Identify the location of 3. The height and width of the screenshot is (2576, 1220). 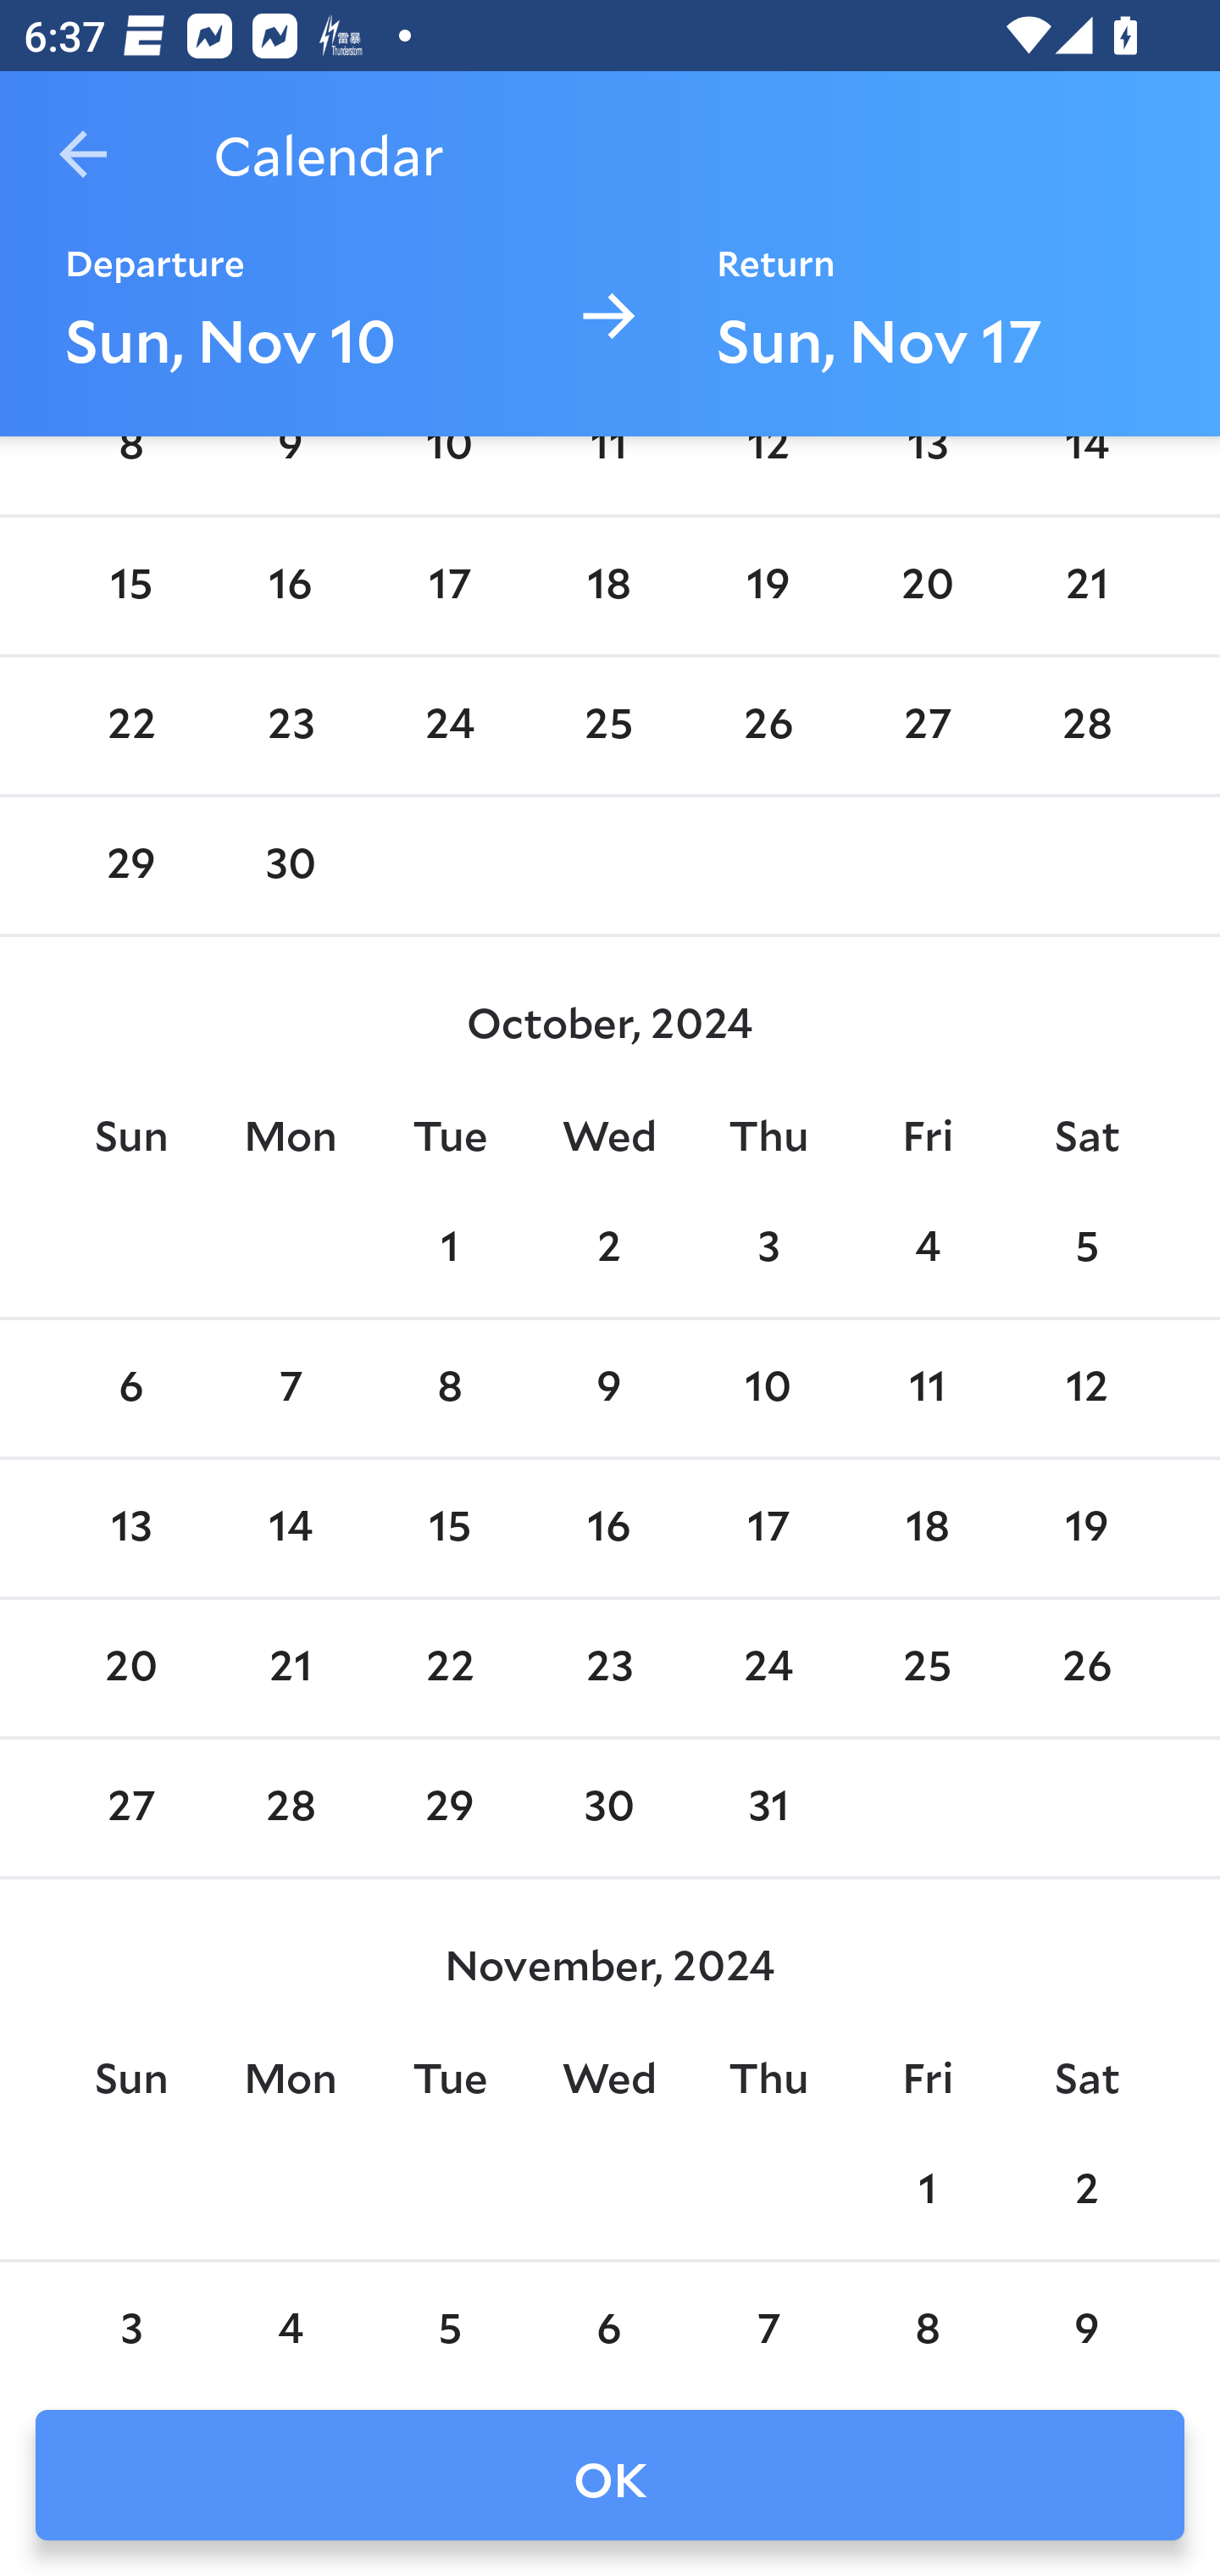
(768, 1249).